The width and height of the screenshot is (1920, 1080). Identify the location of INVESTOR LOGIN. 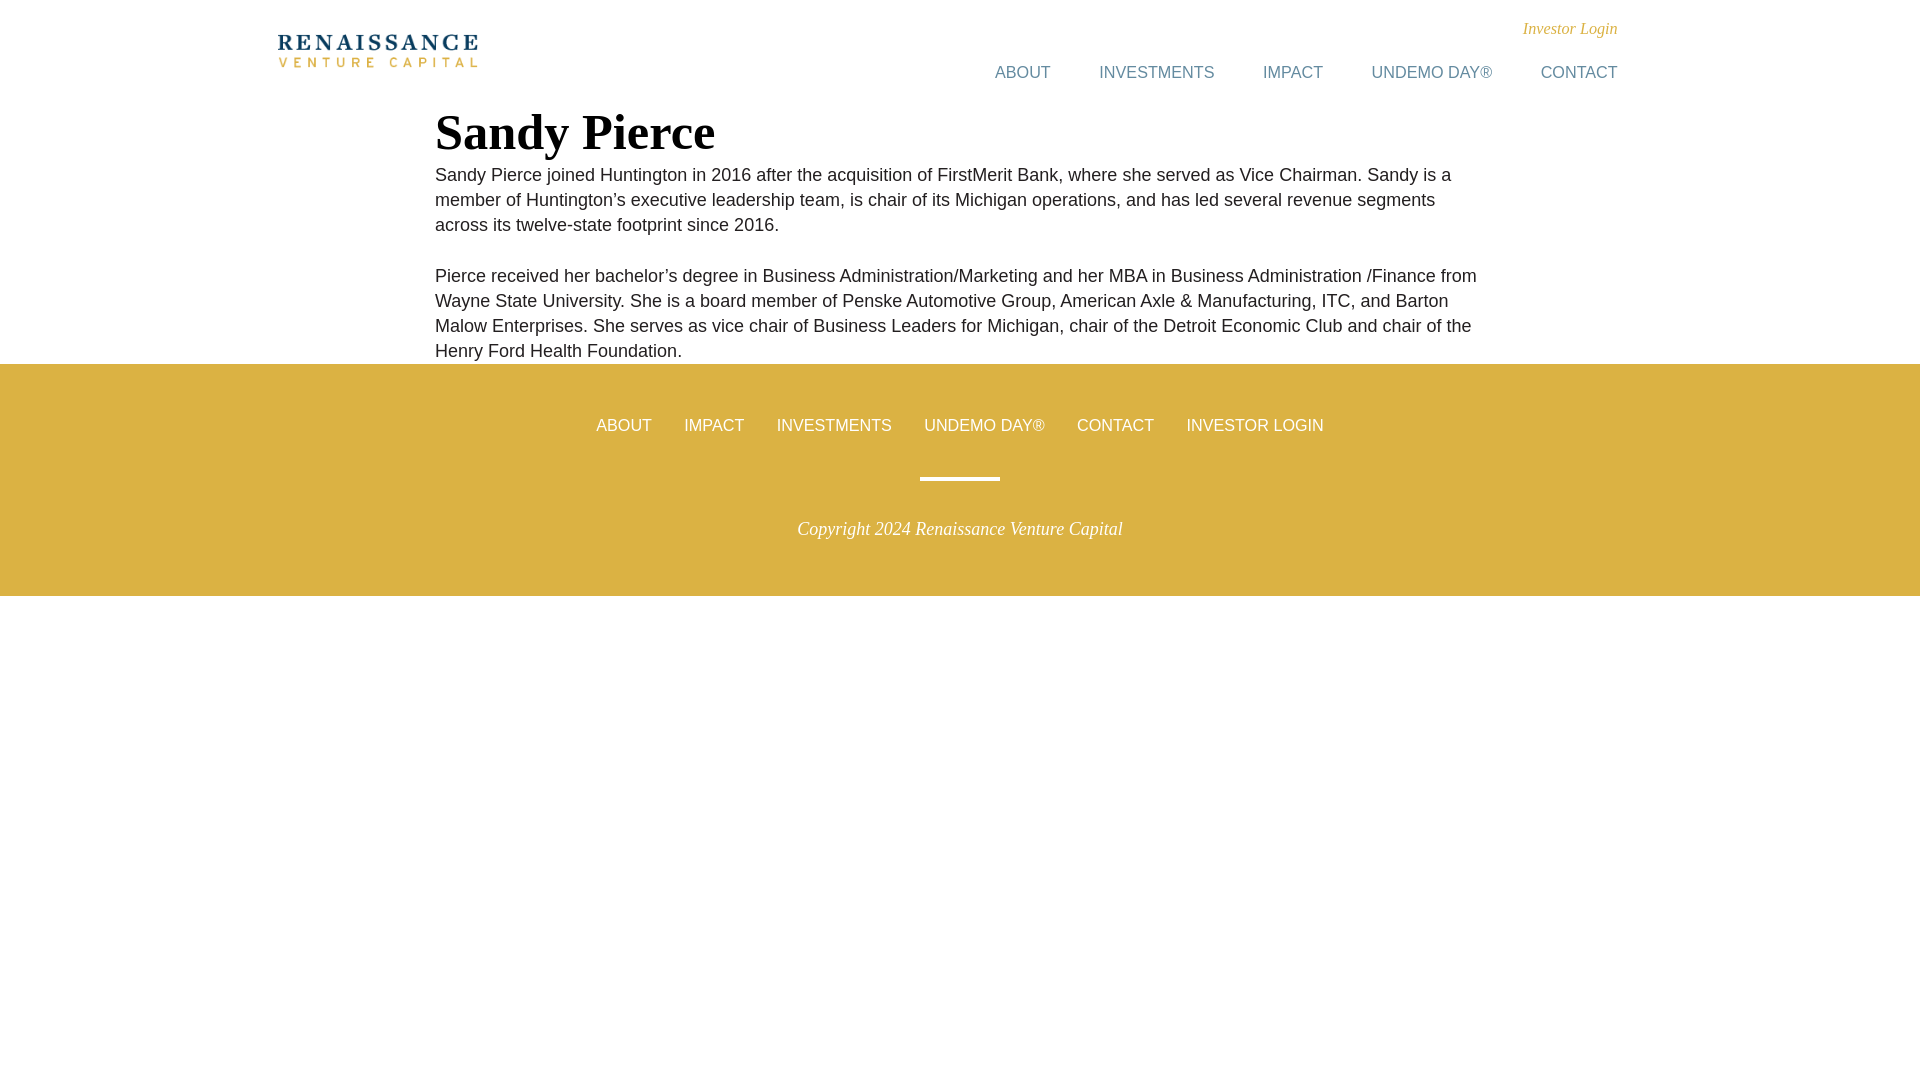
(1254, 424).